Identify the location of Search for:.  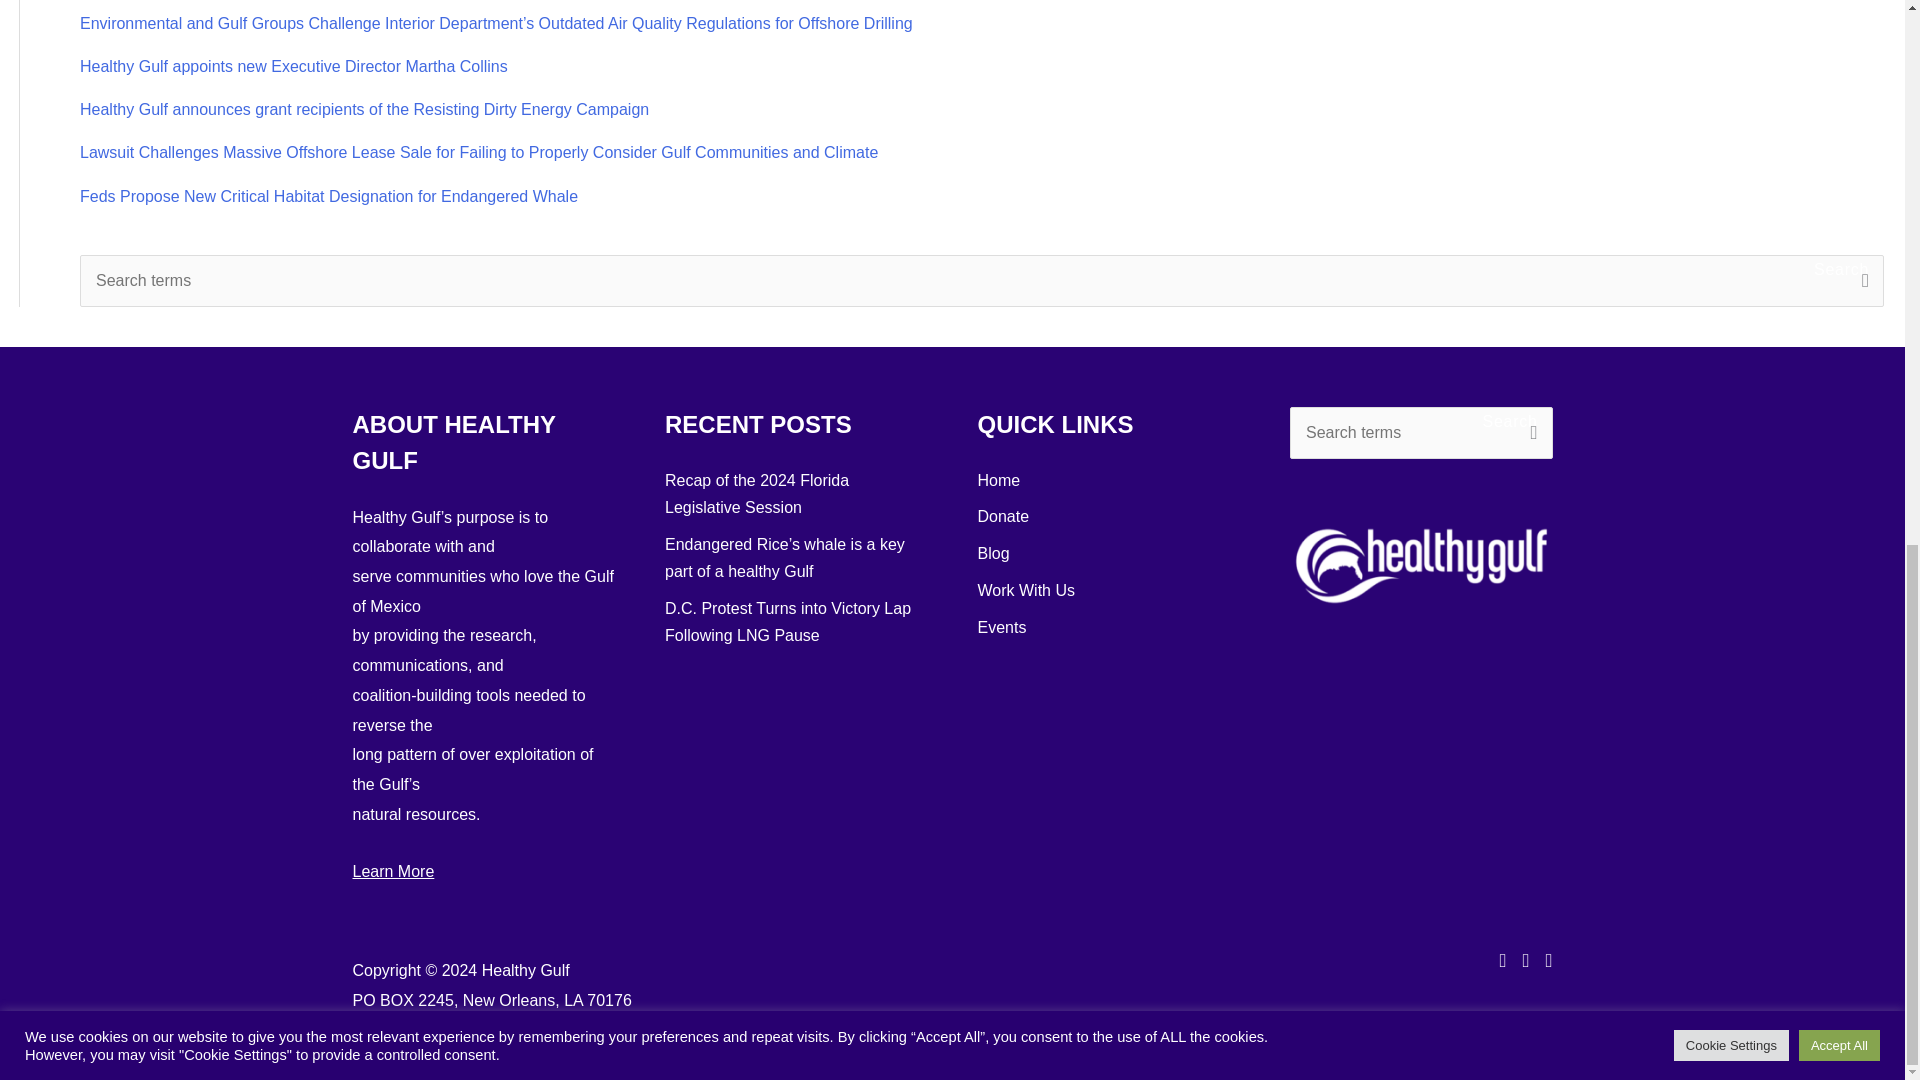
(1422, 433).